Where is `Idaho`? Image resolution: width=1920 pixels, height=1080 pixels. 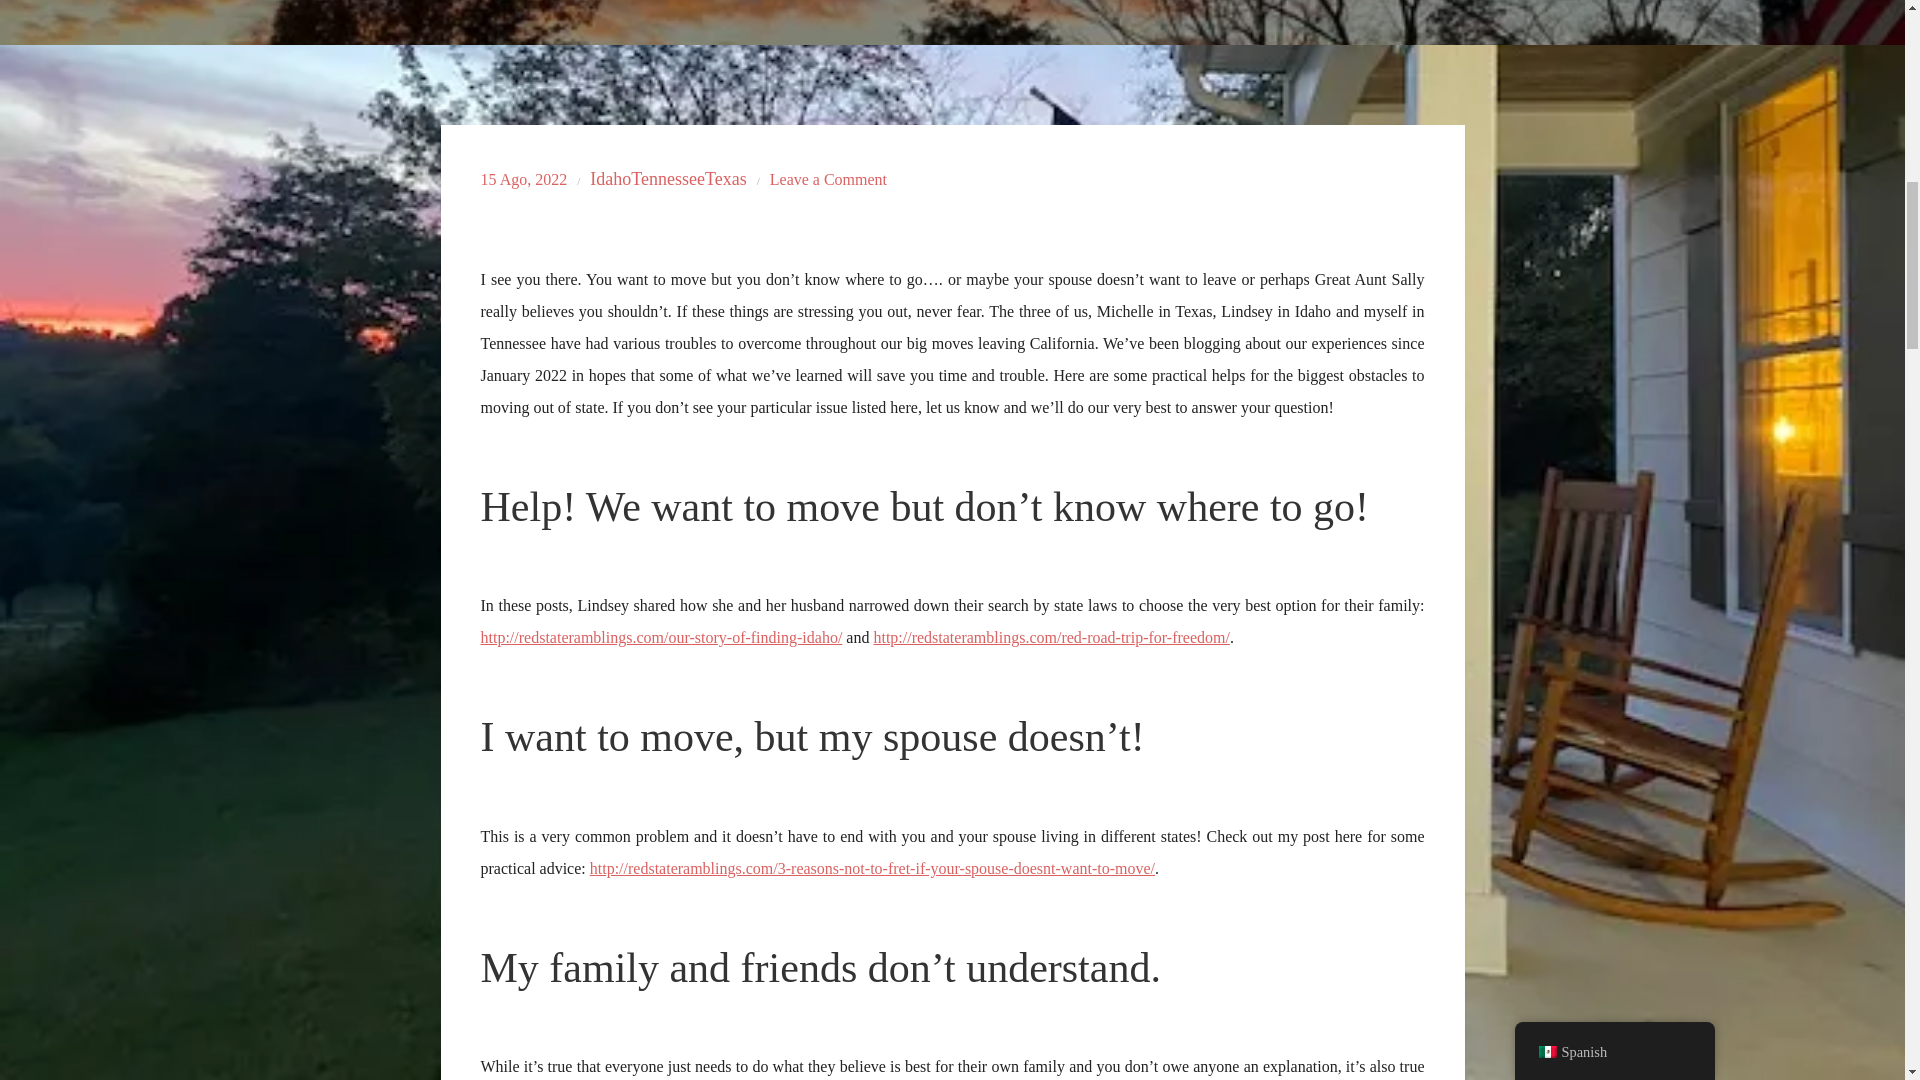 Idaho is located at coordinates (610, 179).